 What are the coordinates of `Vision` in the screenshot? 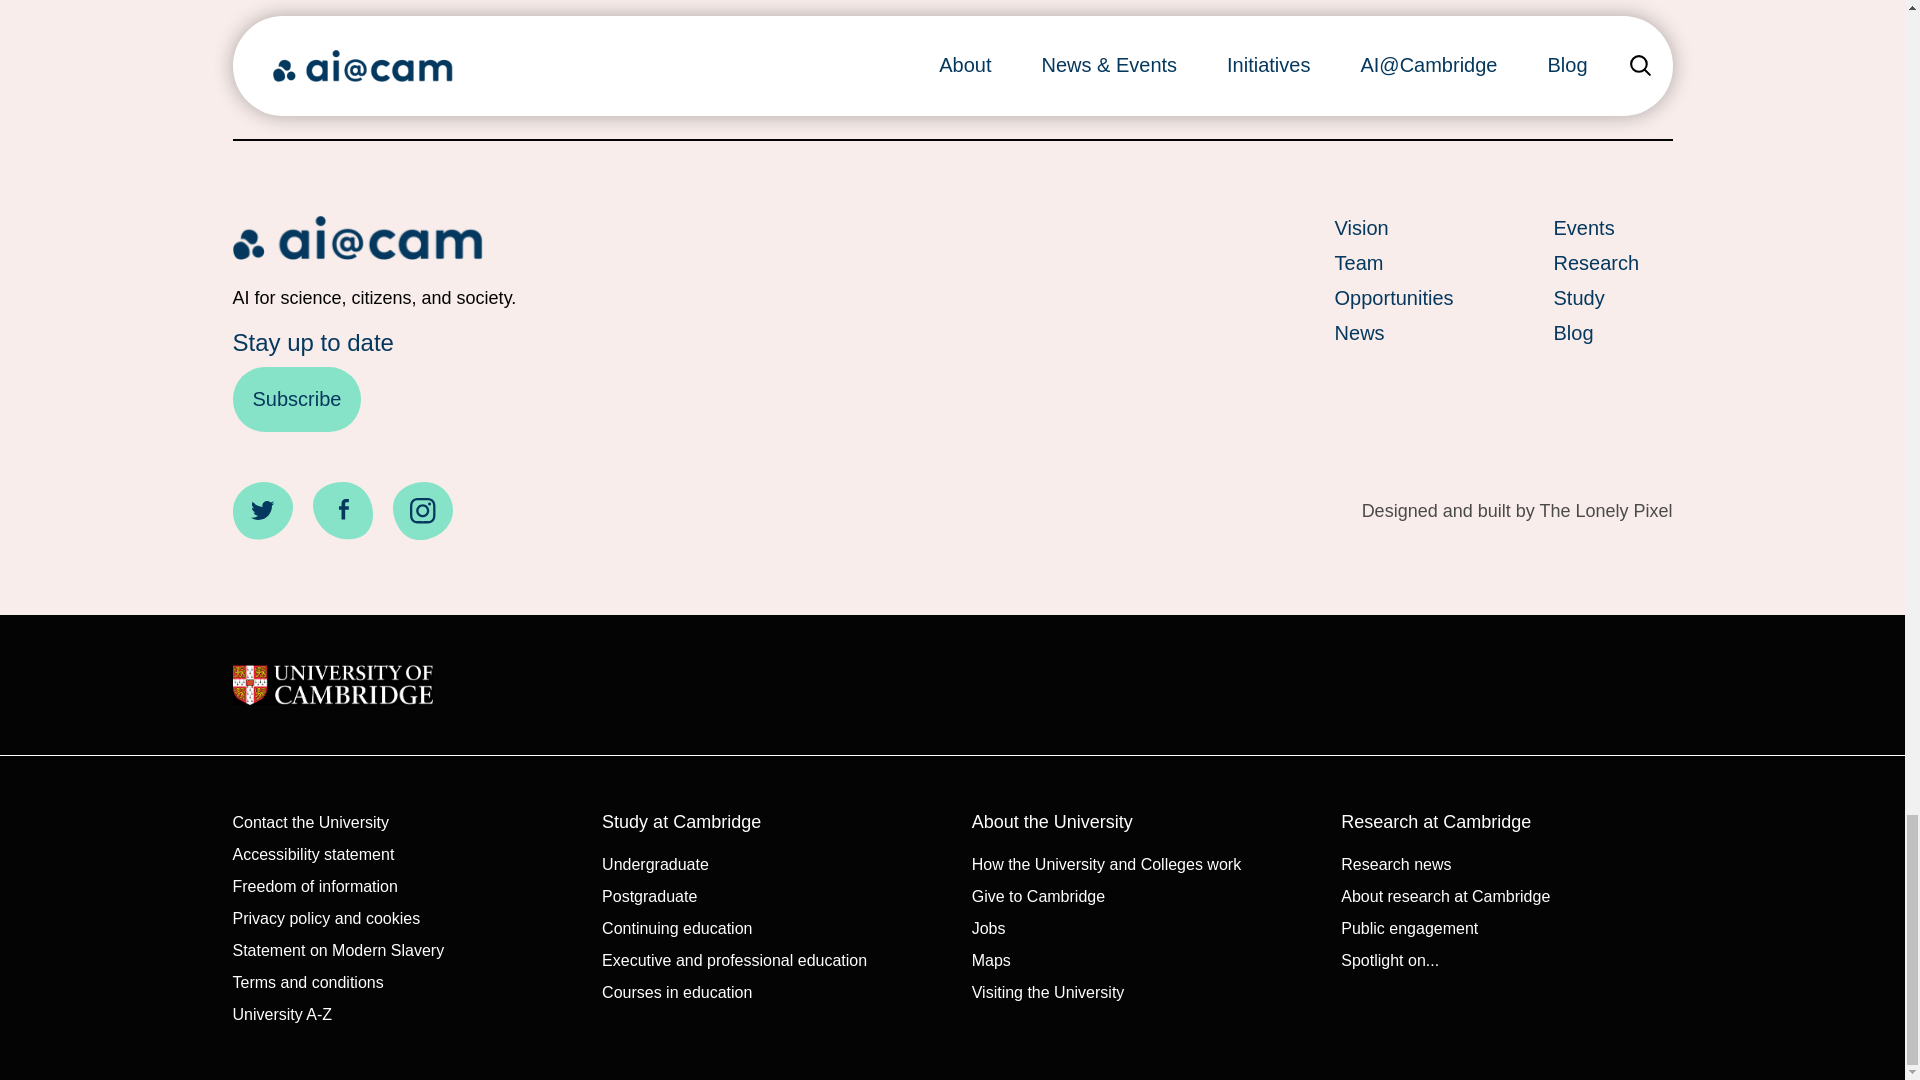 It's located at (1394, 228).